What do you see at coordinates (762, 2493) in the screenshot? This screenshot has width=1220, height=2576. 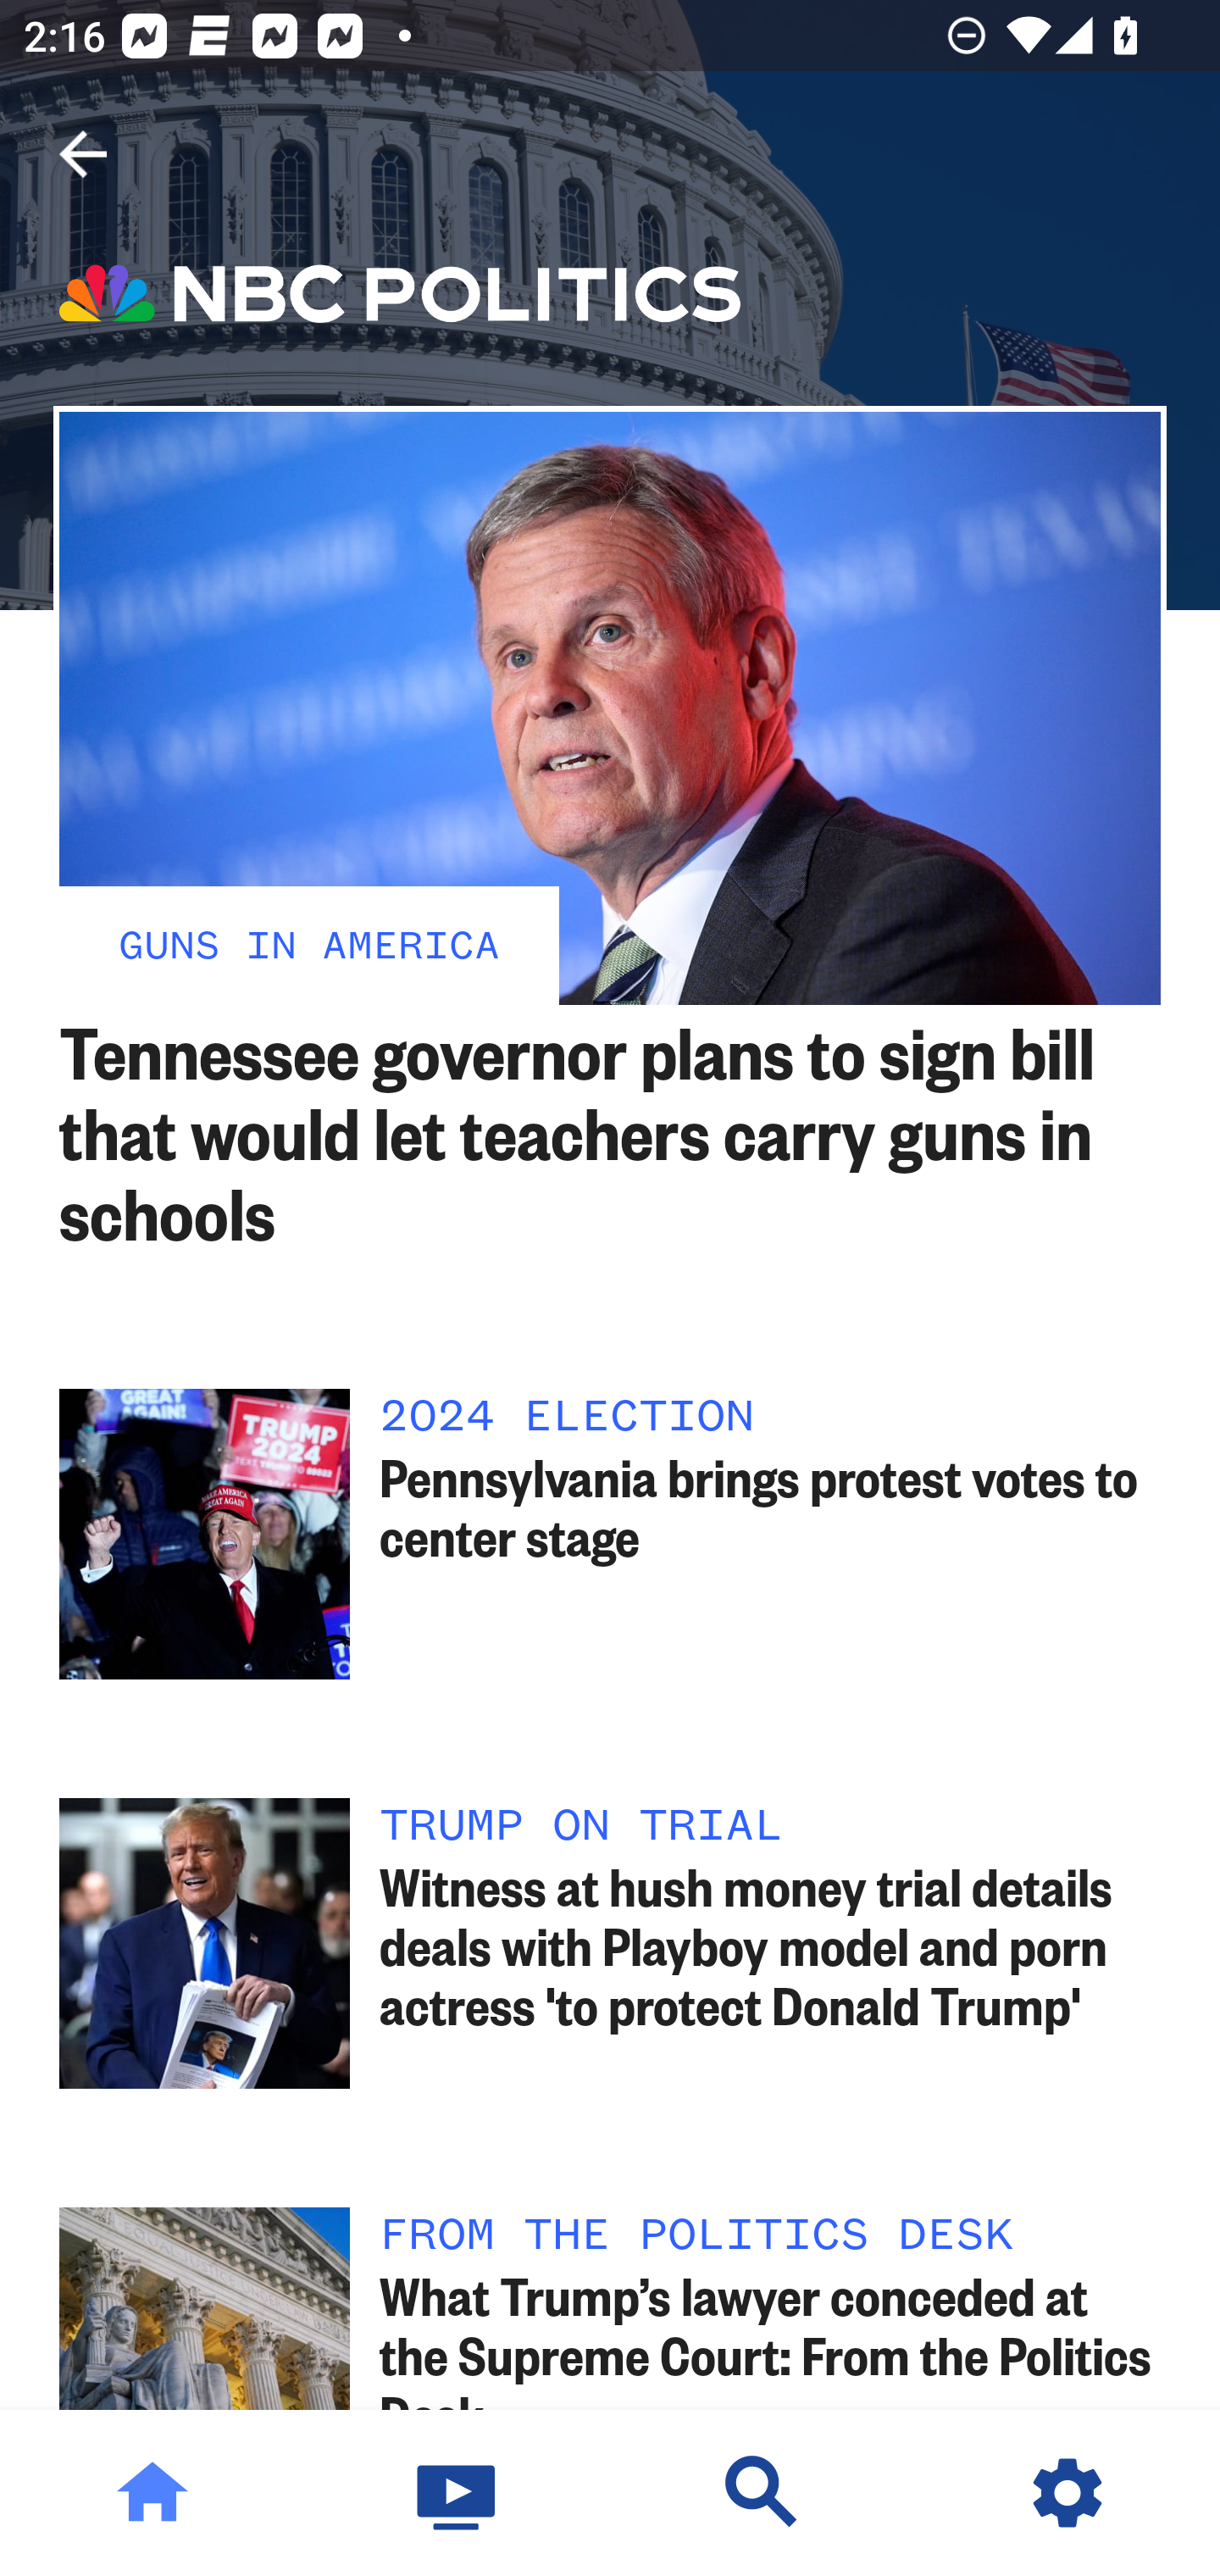 I see `Discover` at bounding box center [762, 2493].